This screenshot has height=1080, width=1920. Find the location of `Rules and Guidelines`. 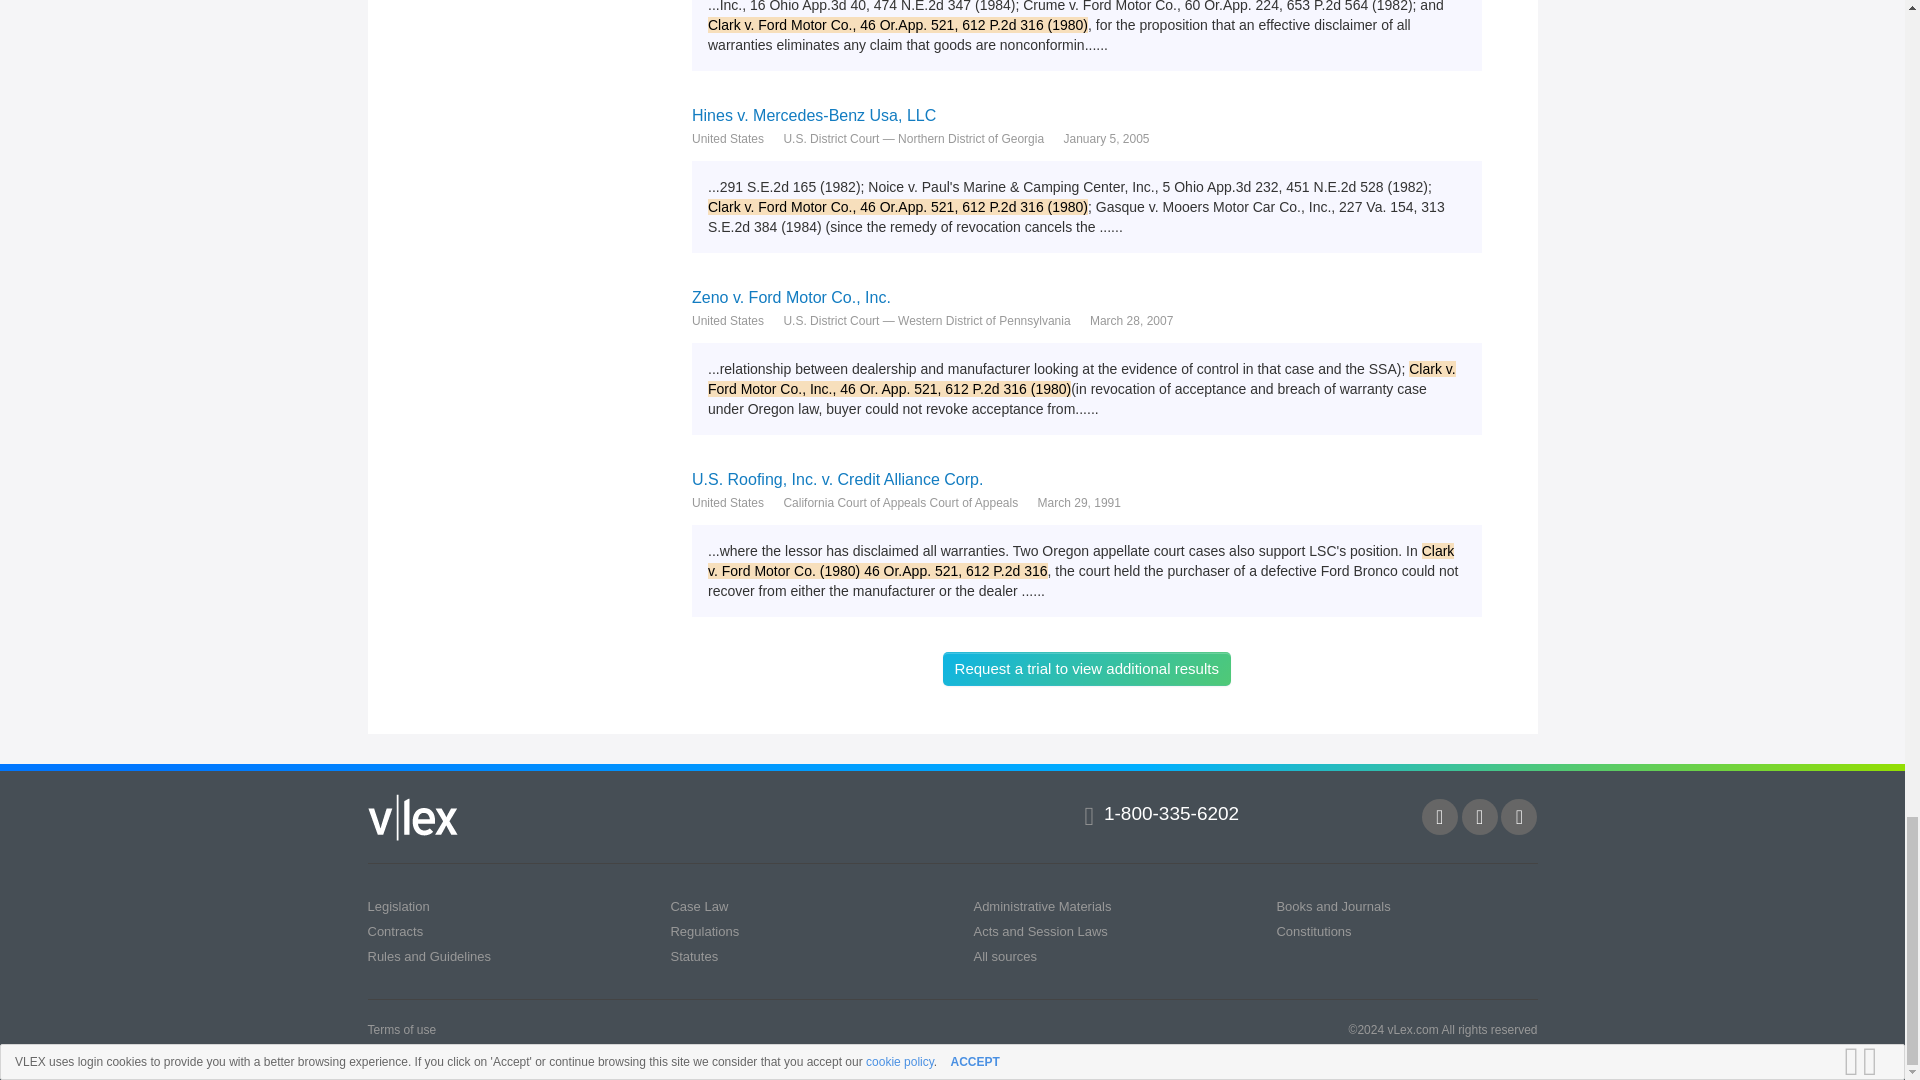

Rules and Guidelines is located at coordinates (430, 956).